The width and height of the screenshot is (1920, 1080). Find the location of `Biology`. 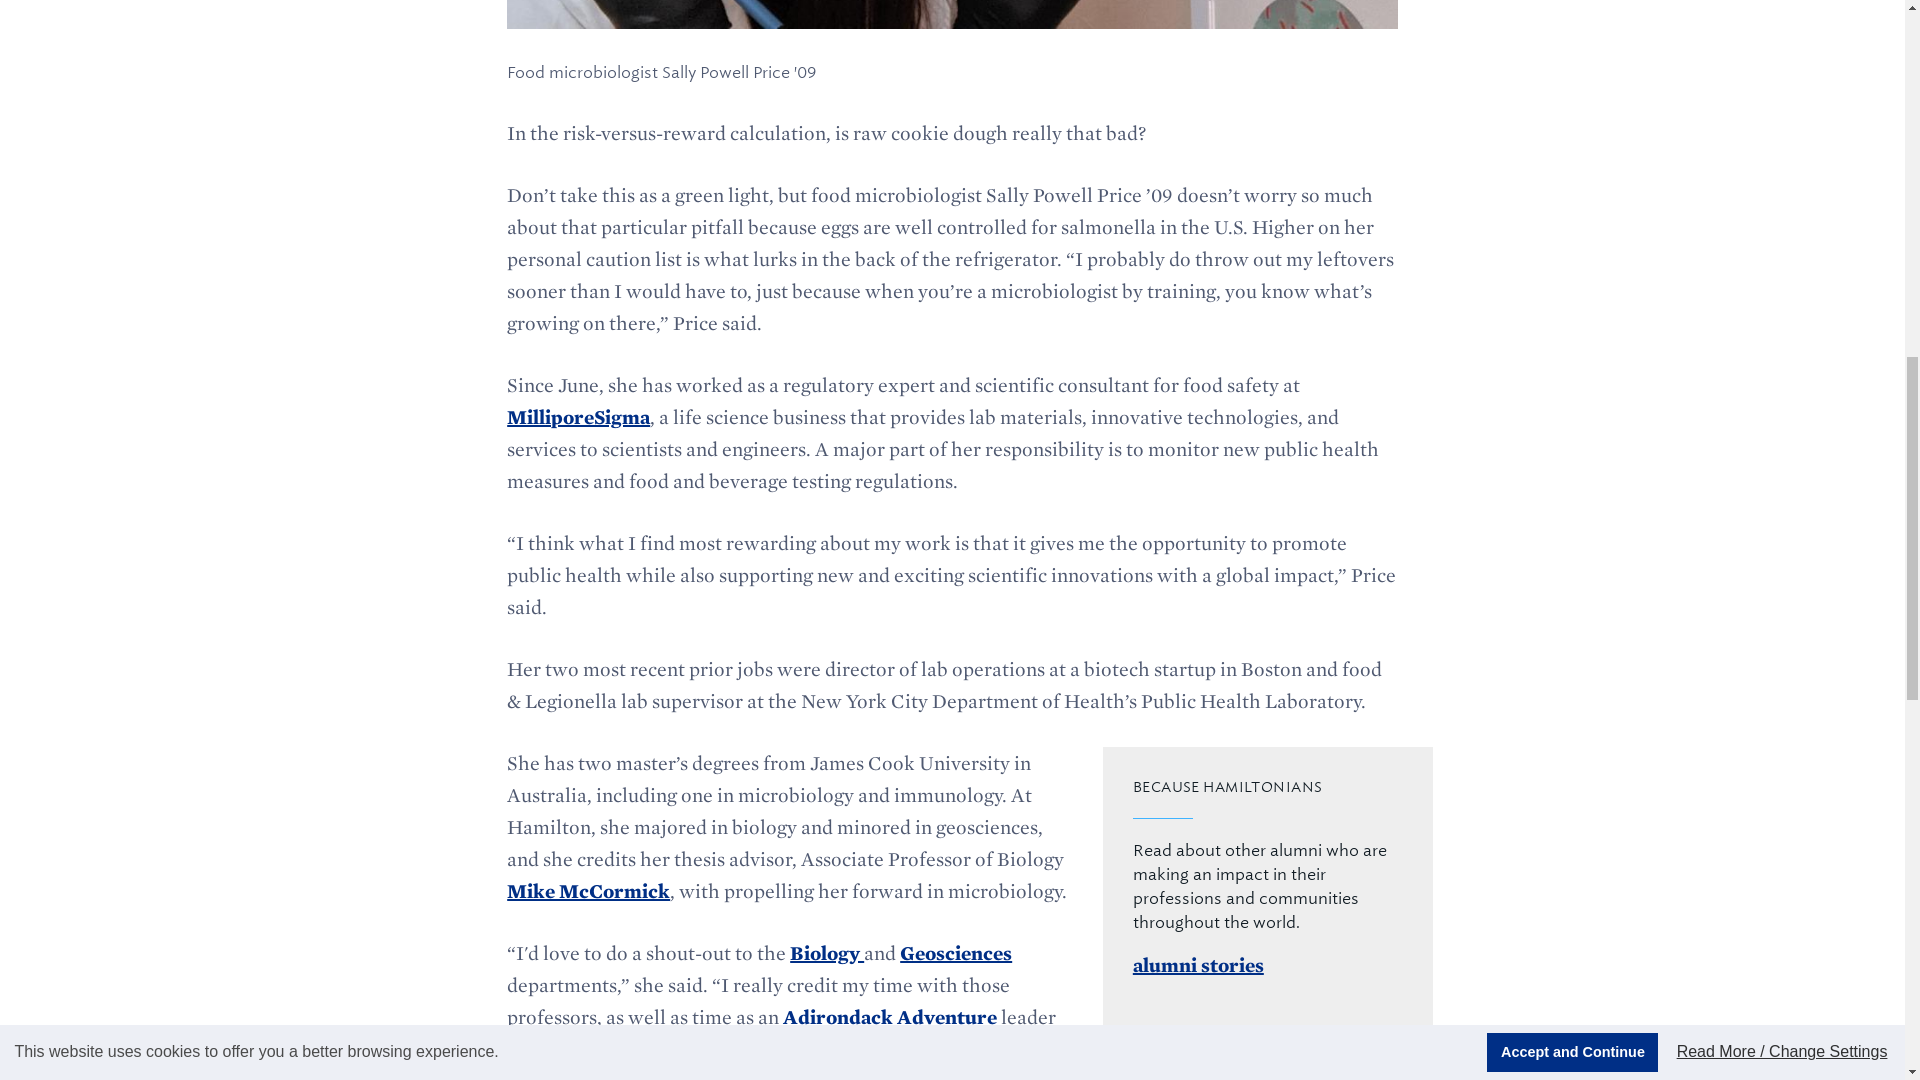

Biology is located at coordinates (826, 952).